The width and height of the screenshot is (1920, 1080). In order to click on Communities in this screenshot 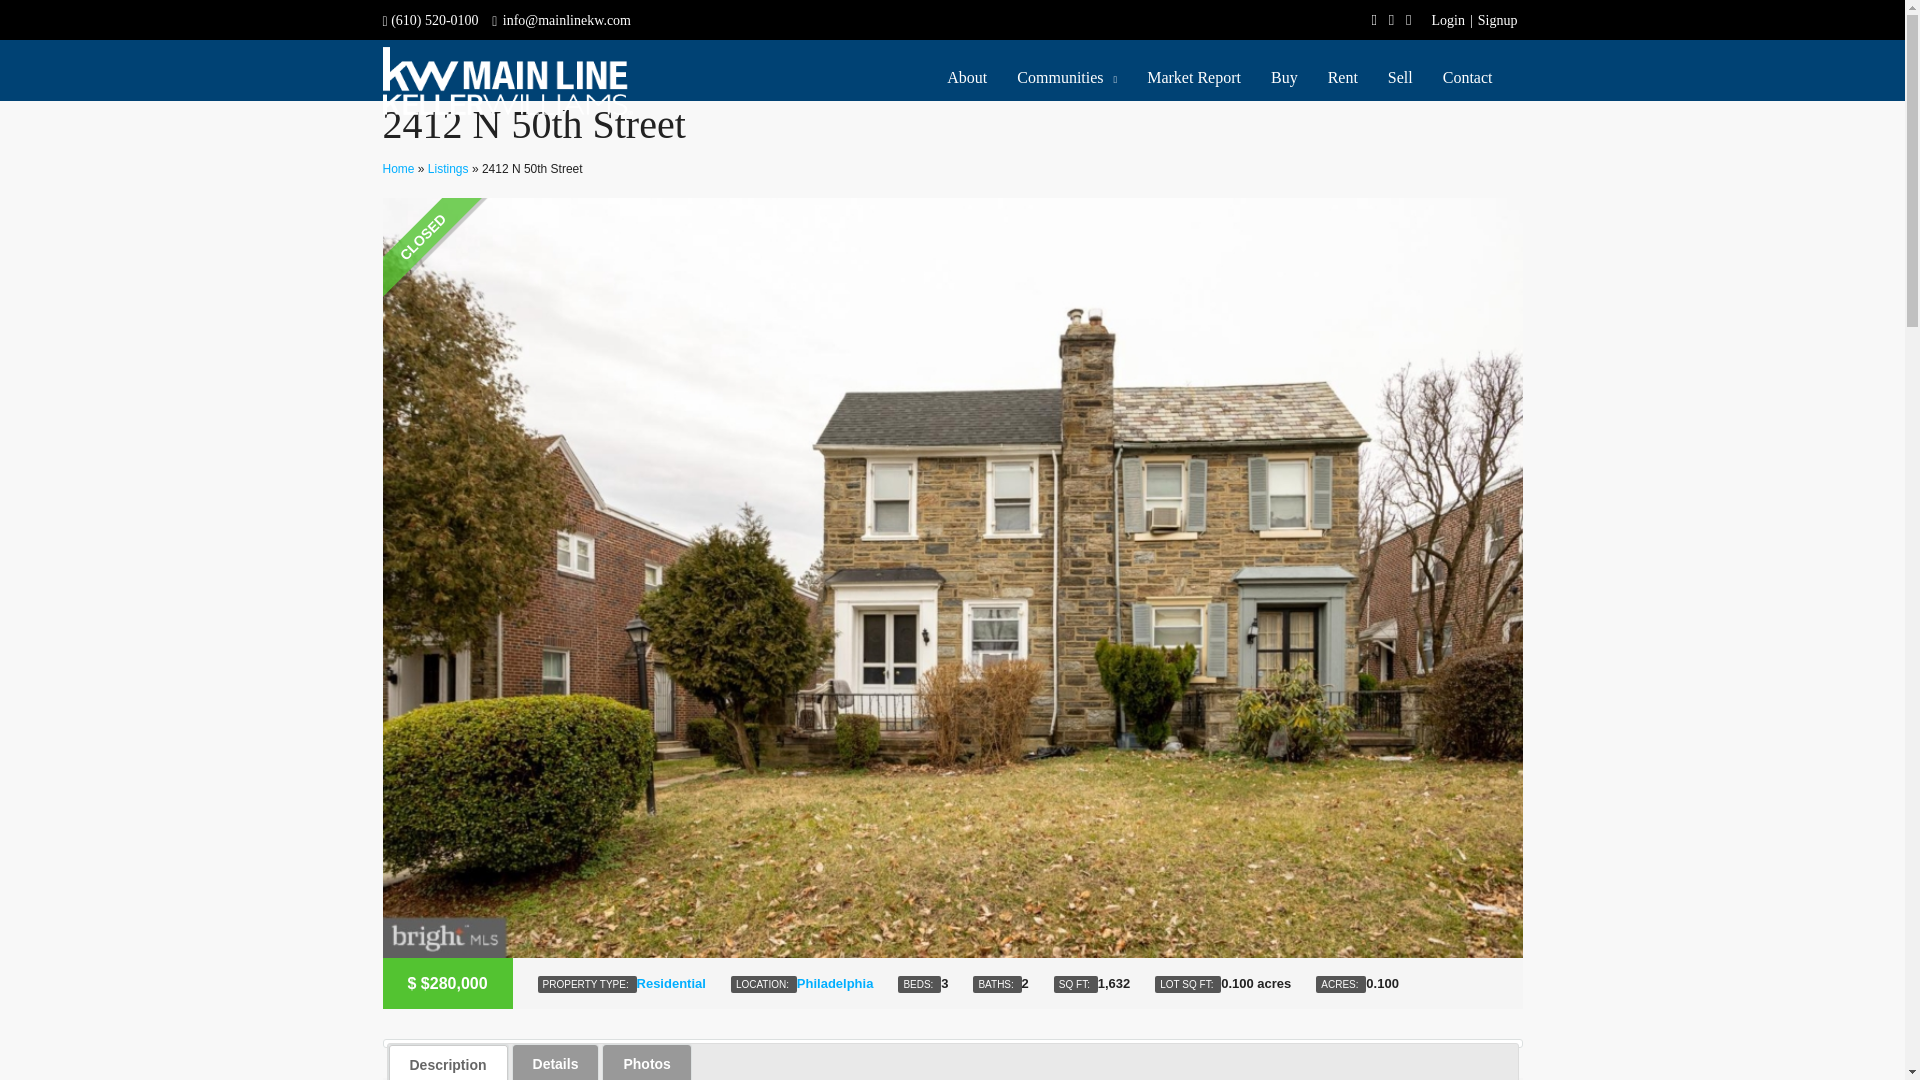, I will do `click(1067, 78)`.